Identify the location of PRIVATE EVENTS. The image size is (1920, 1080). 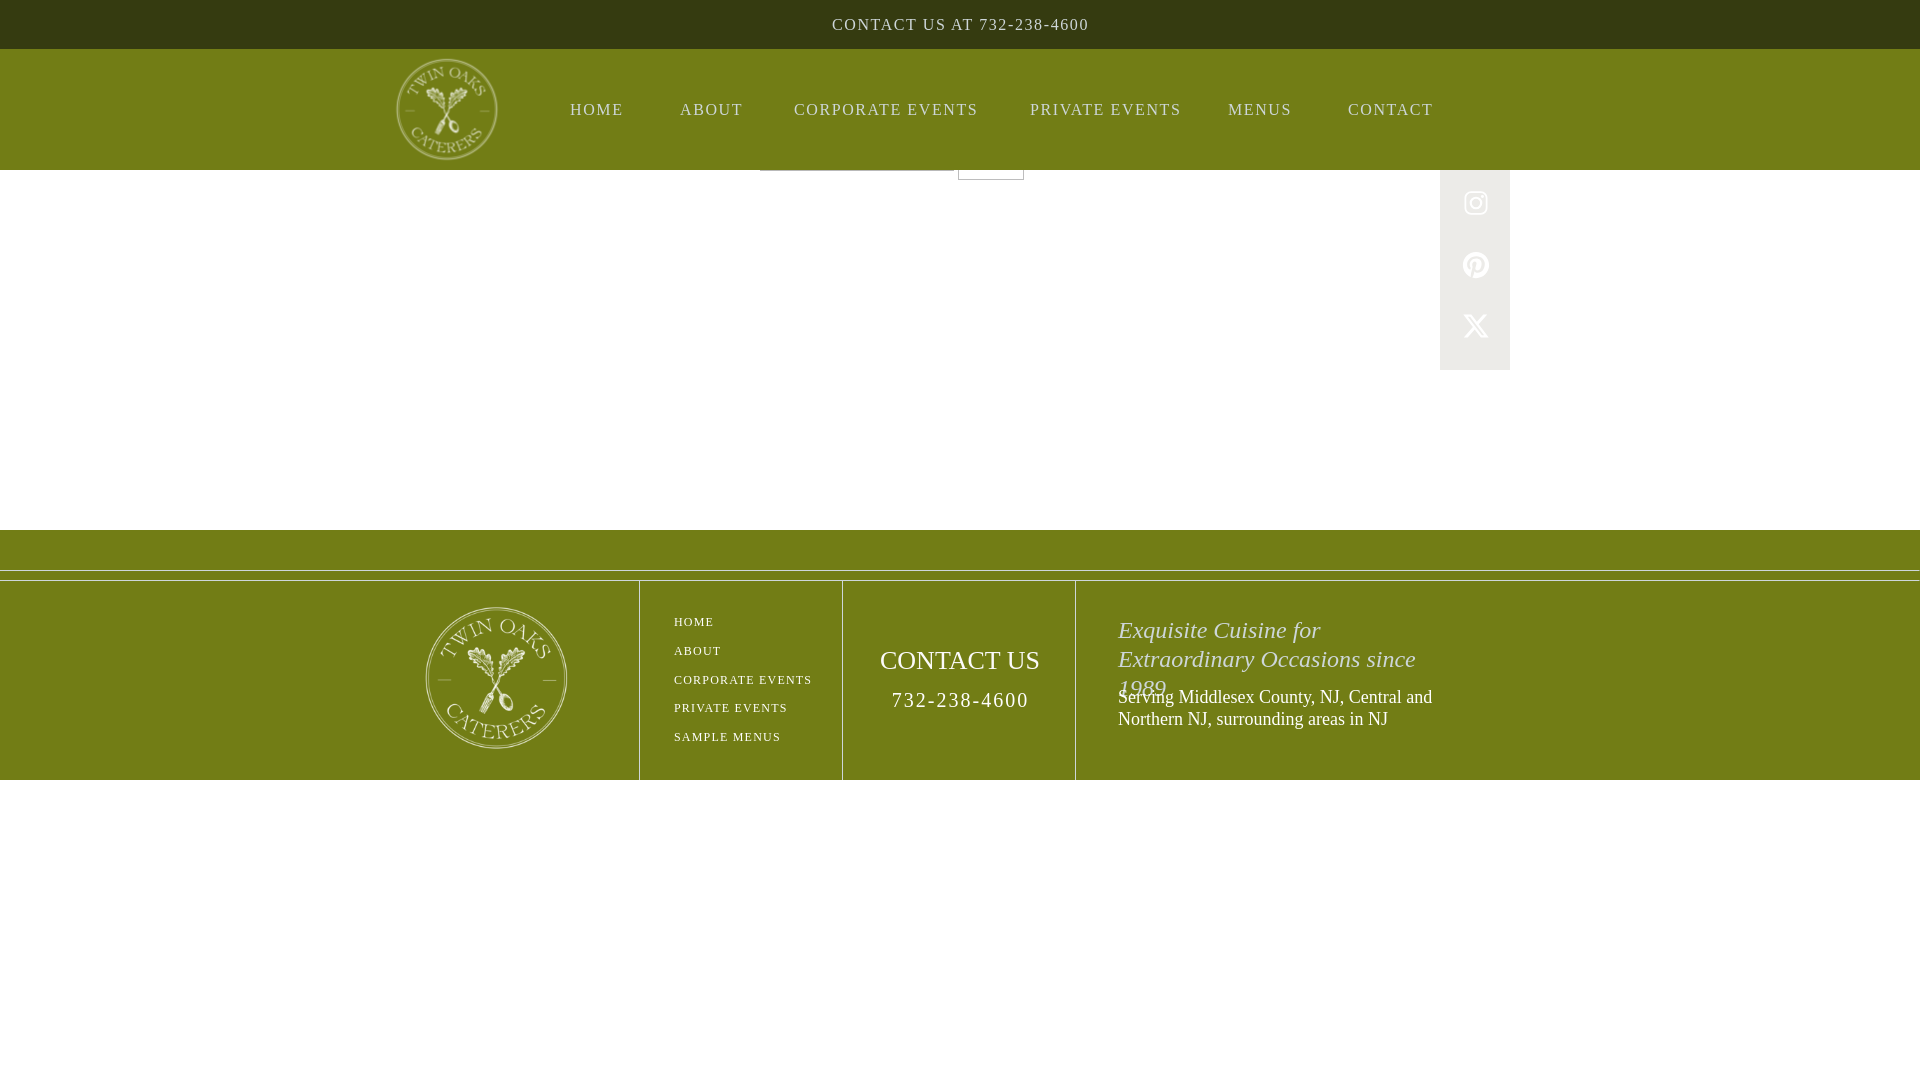
(752, 708).